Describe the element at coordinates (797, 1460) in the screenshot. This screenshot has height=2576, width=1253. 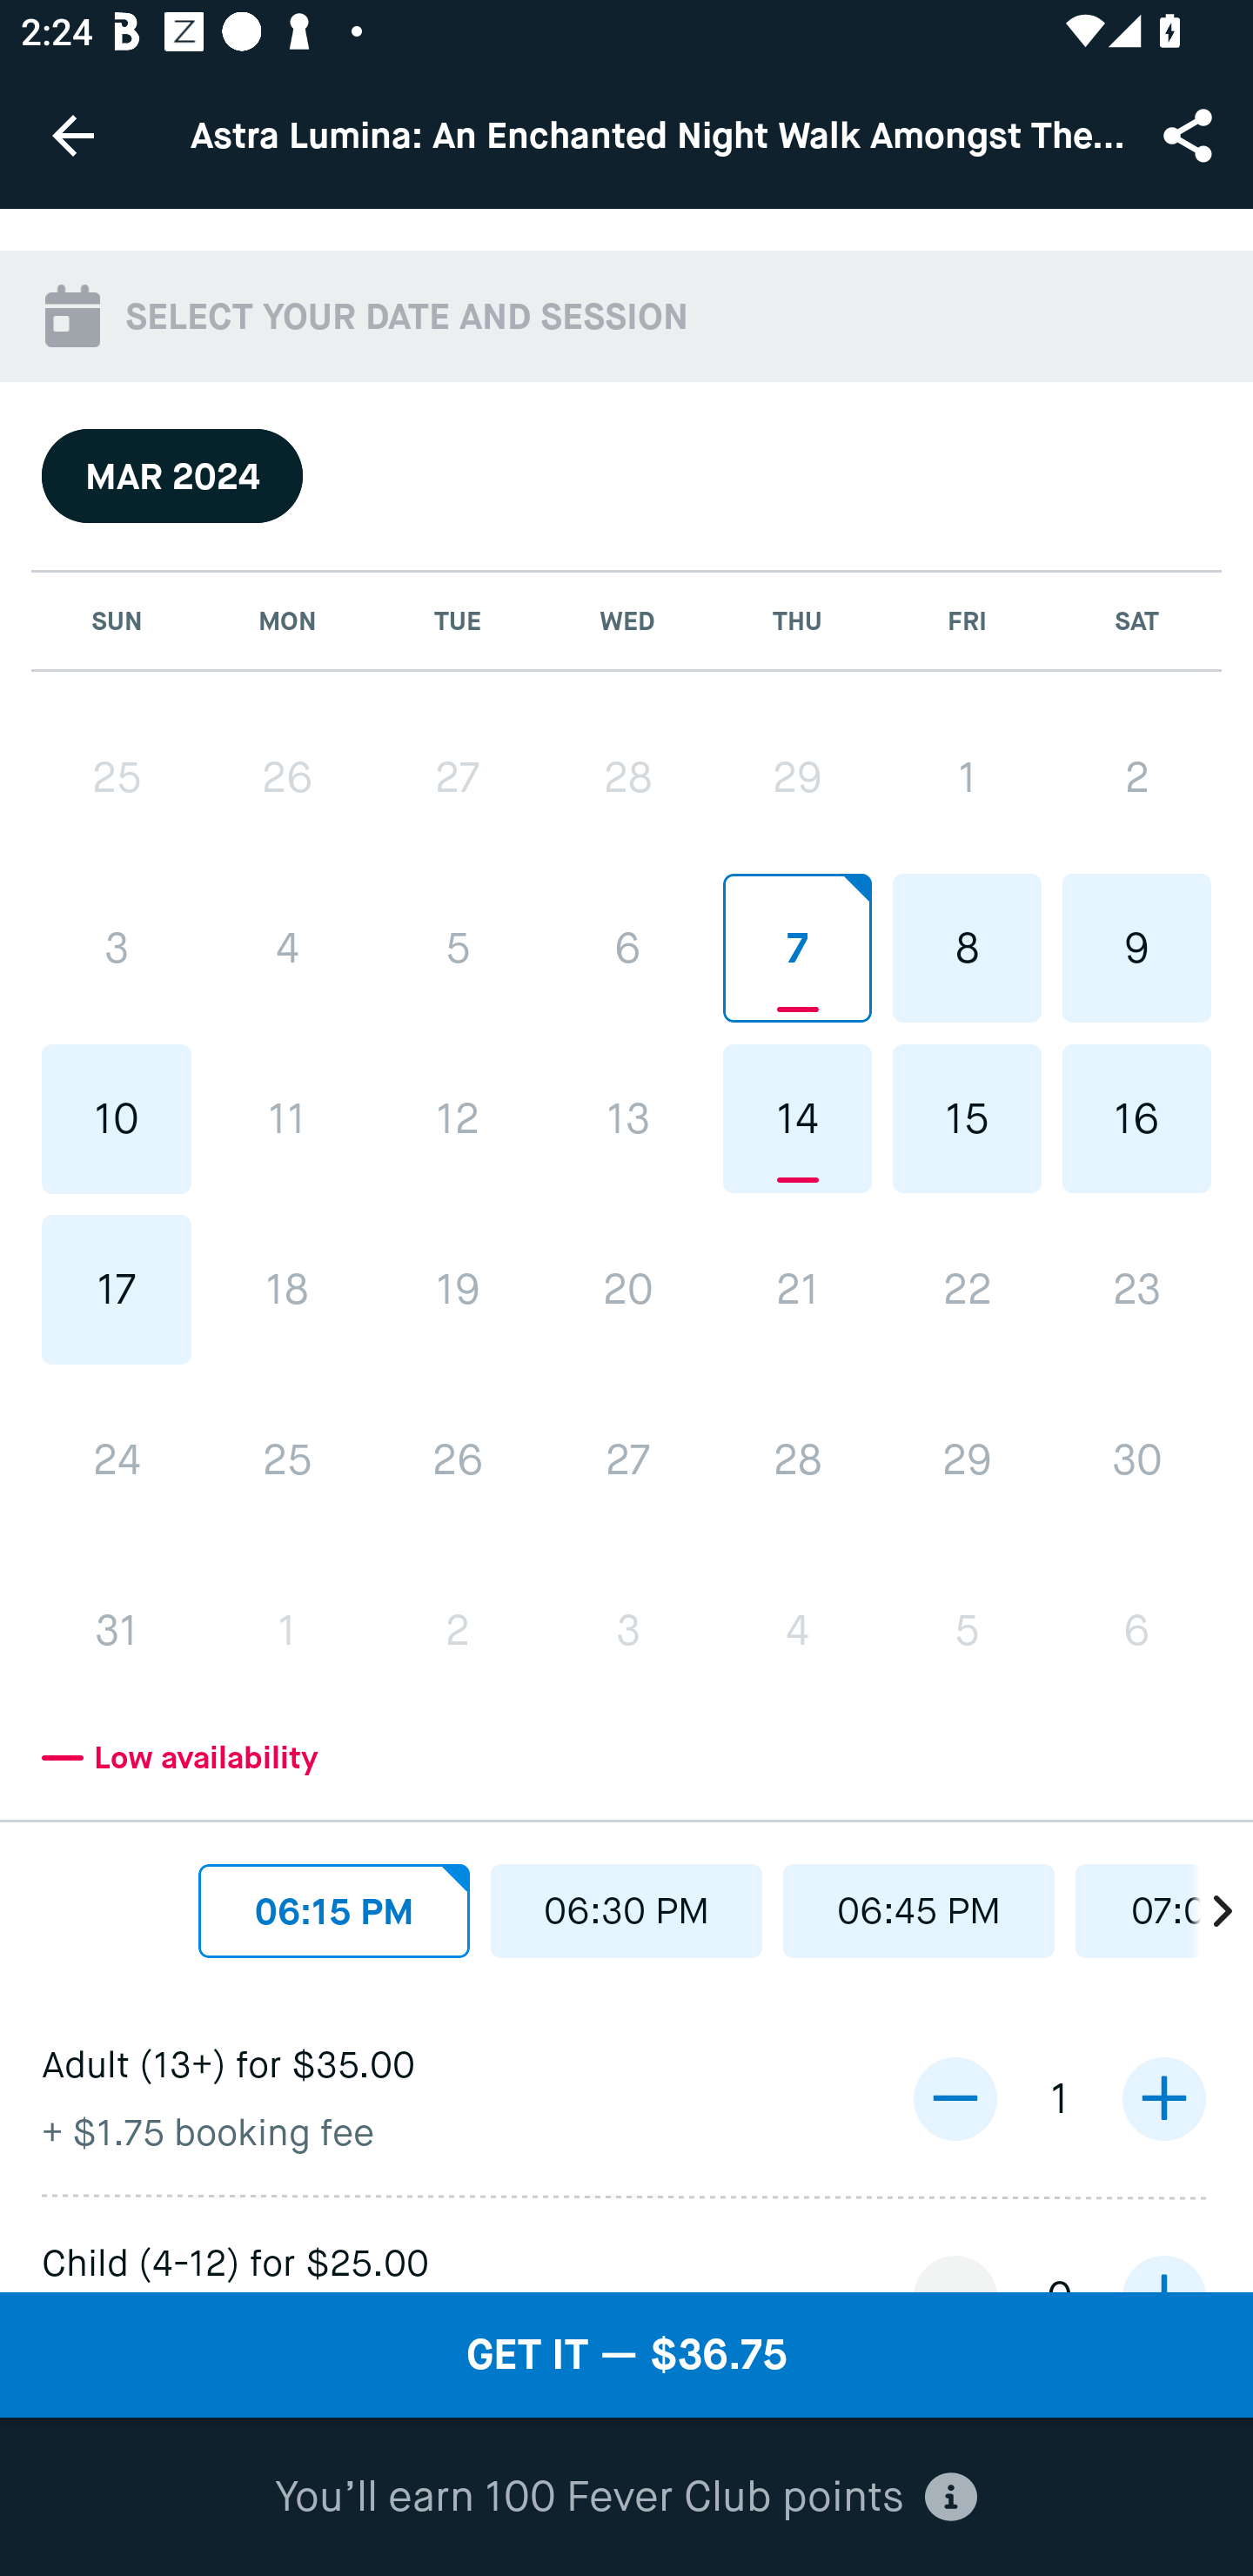
I see `28` at that location.